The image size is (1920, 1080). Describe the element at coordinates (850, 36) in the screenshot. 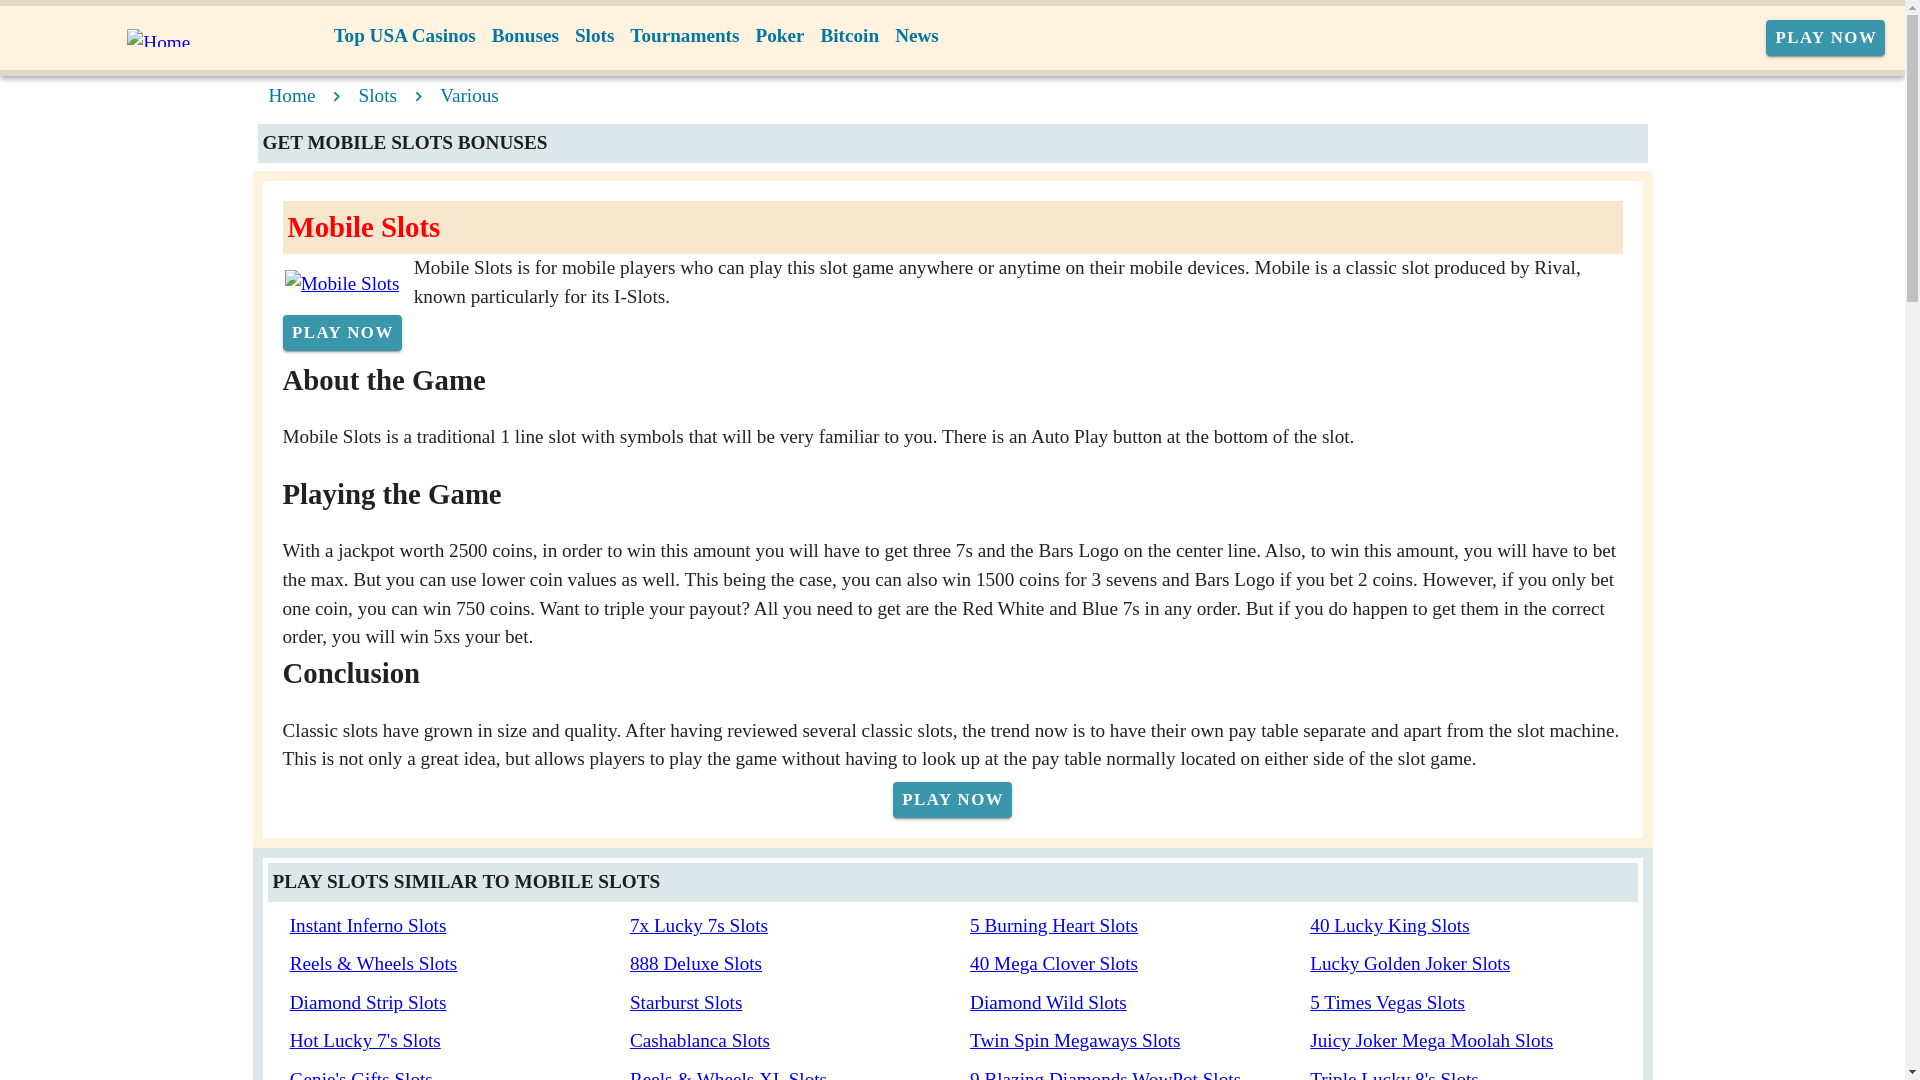

I see `Bitcoin` at that location.